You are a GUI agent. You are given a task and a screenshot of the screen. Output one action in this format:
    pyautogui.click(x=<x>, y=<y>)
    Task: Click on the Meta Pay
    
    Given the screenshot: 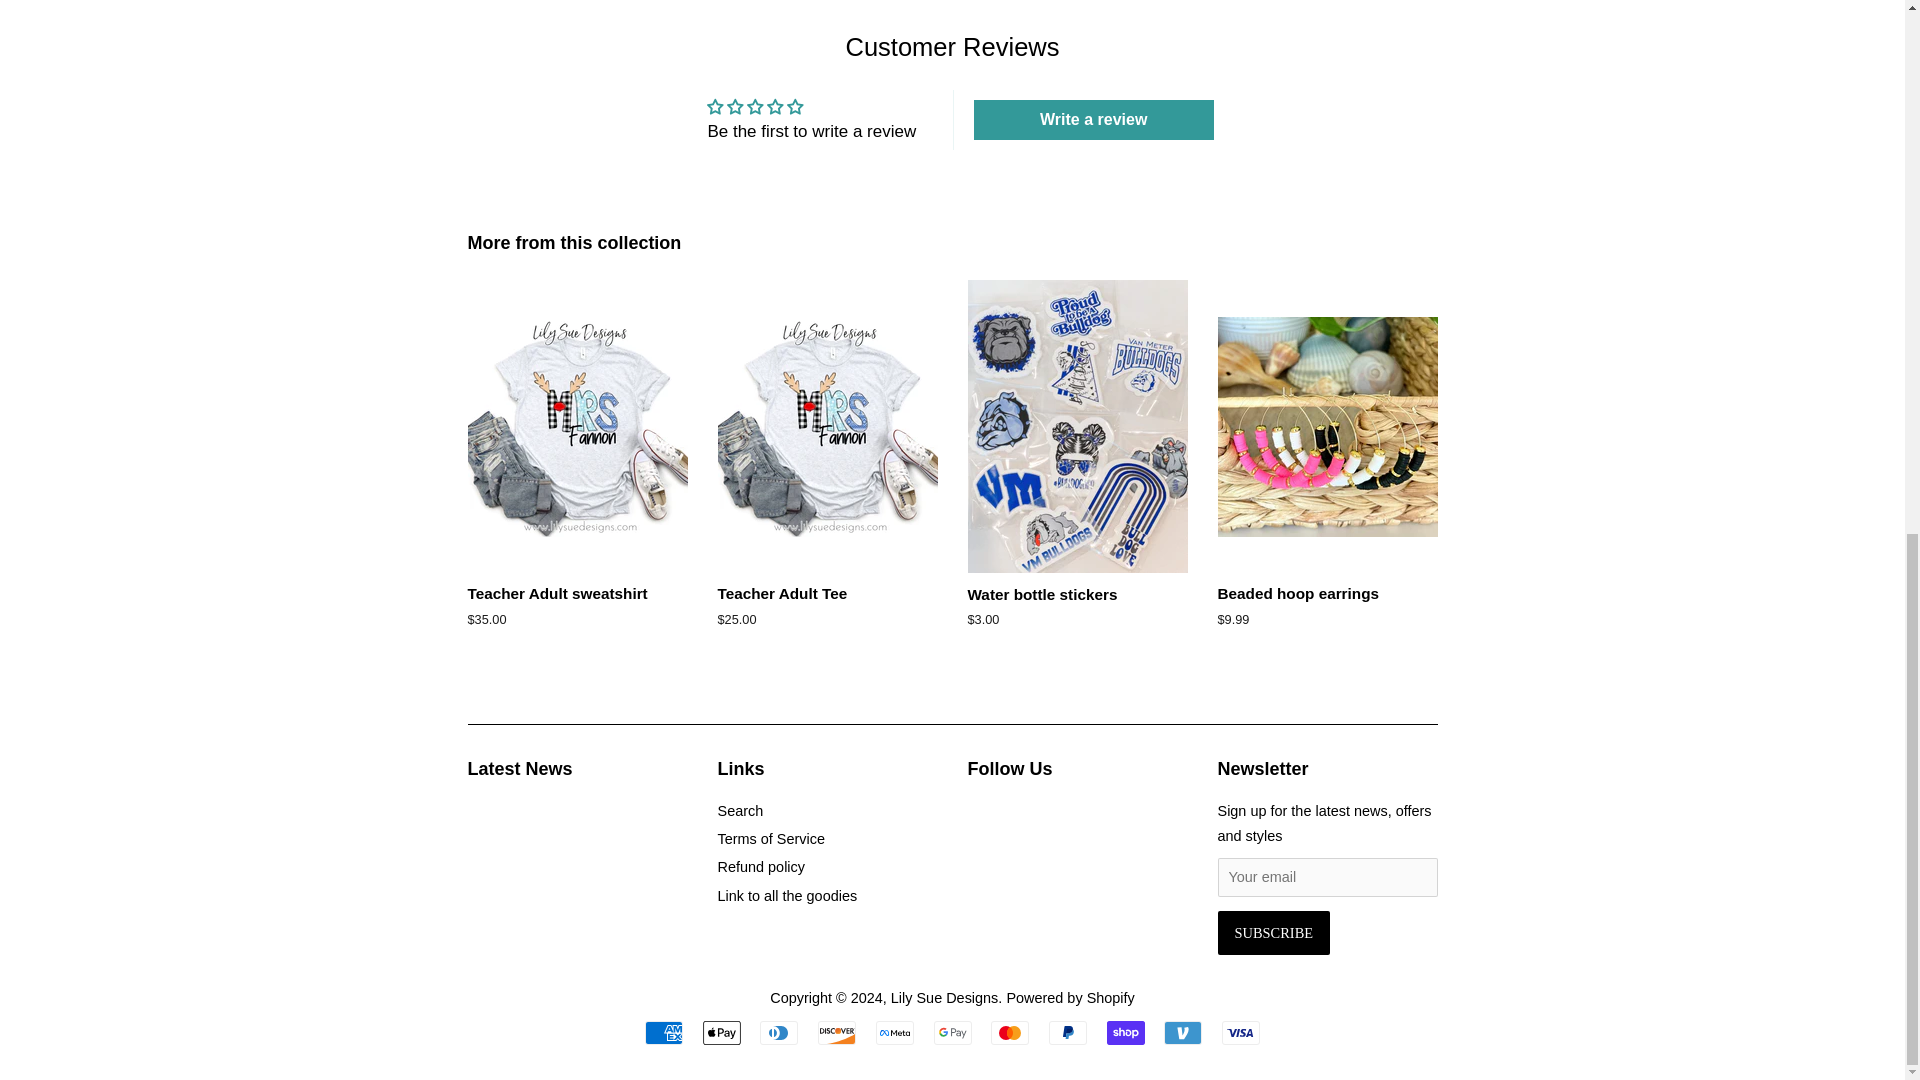 What is the action you would take?
    pyautogui.click(x=894, y=1032)
    